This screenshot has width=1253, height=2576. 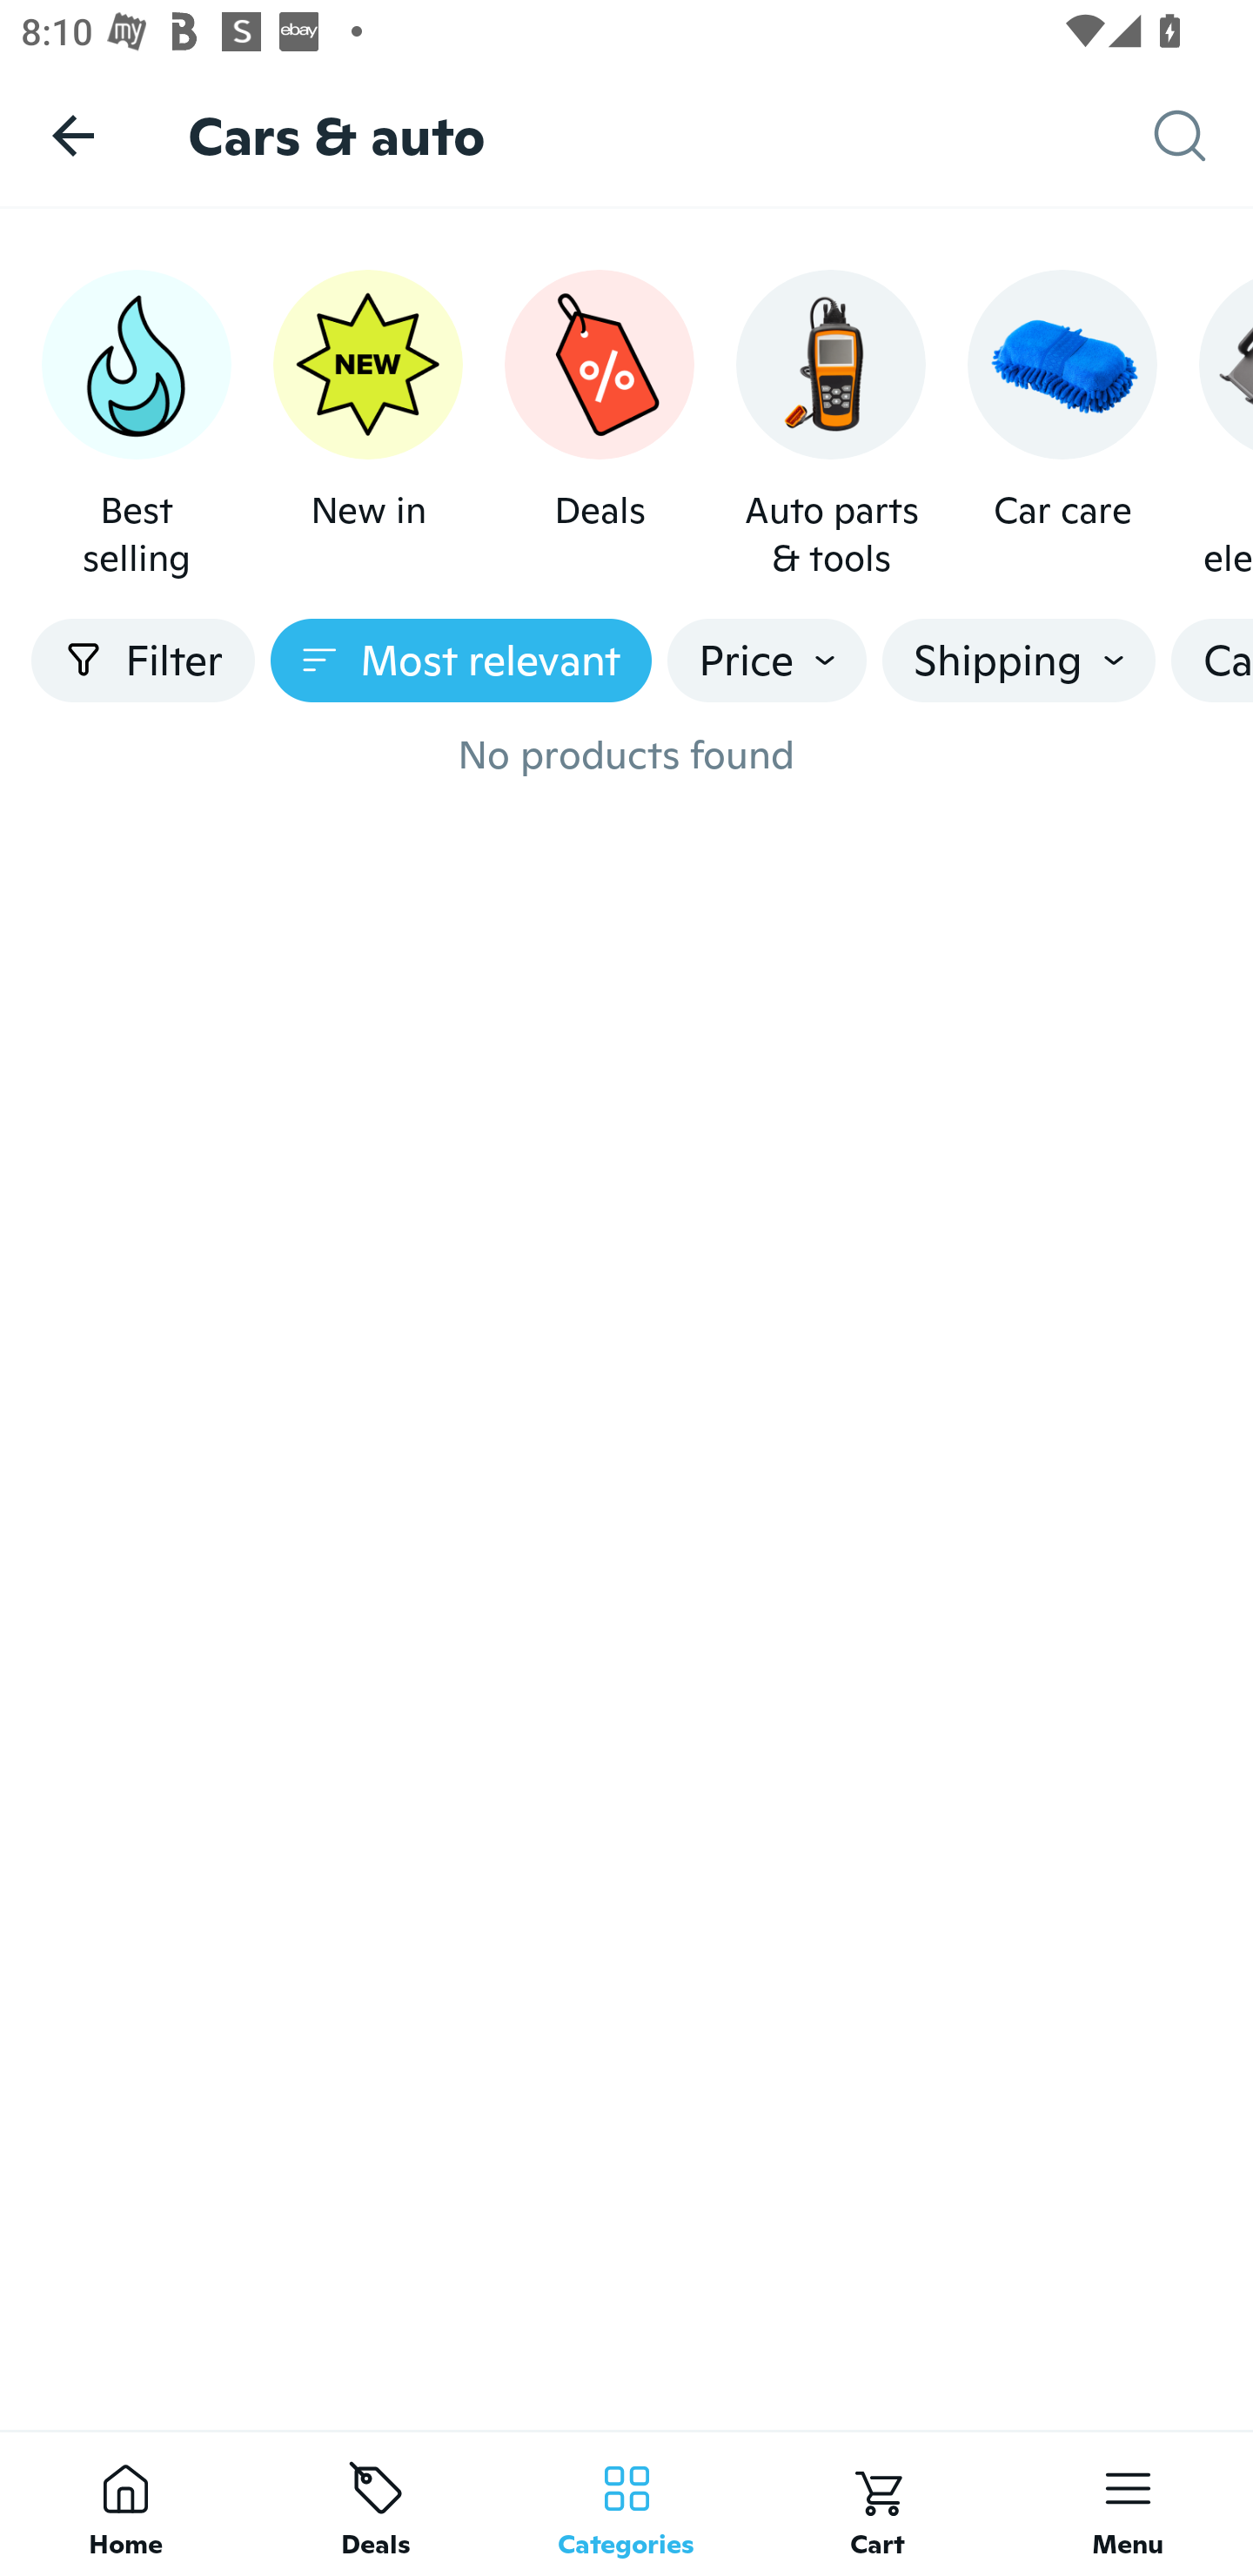 I want to click on Cart, so click(x=877, y=2503).